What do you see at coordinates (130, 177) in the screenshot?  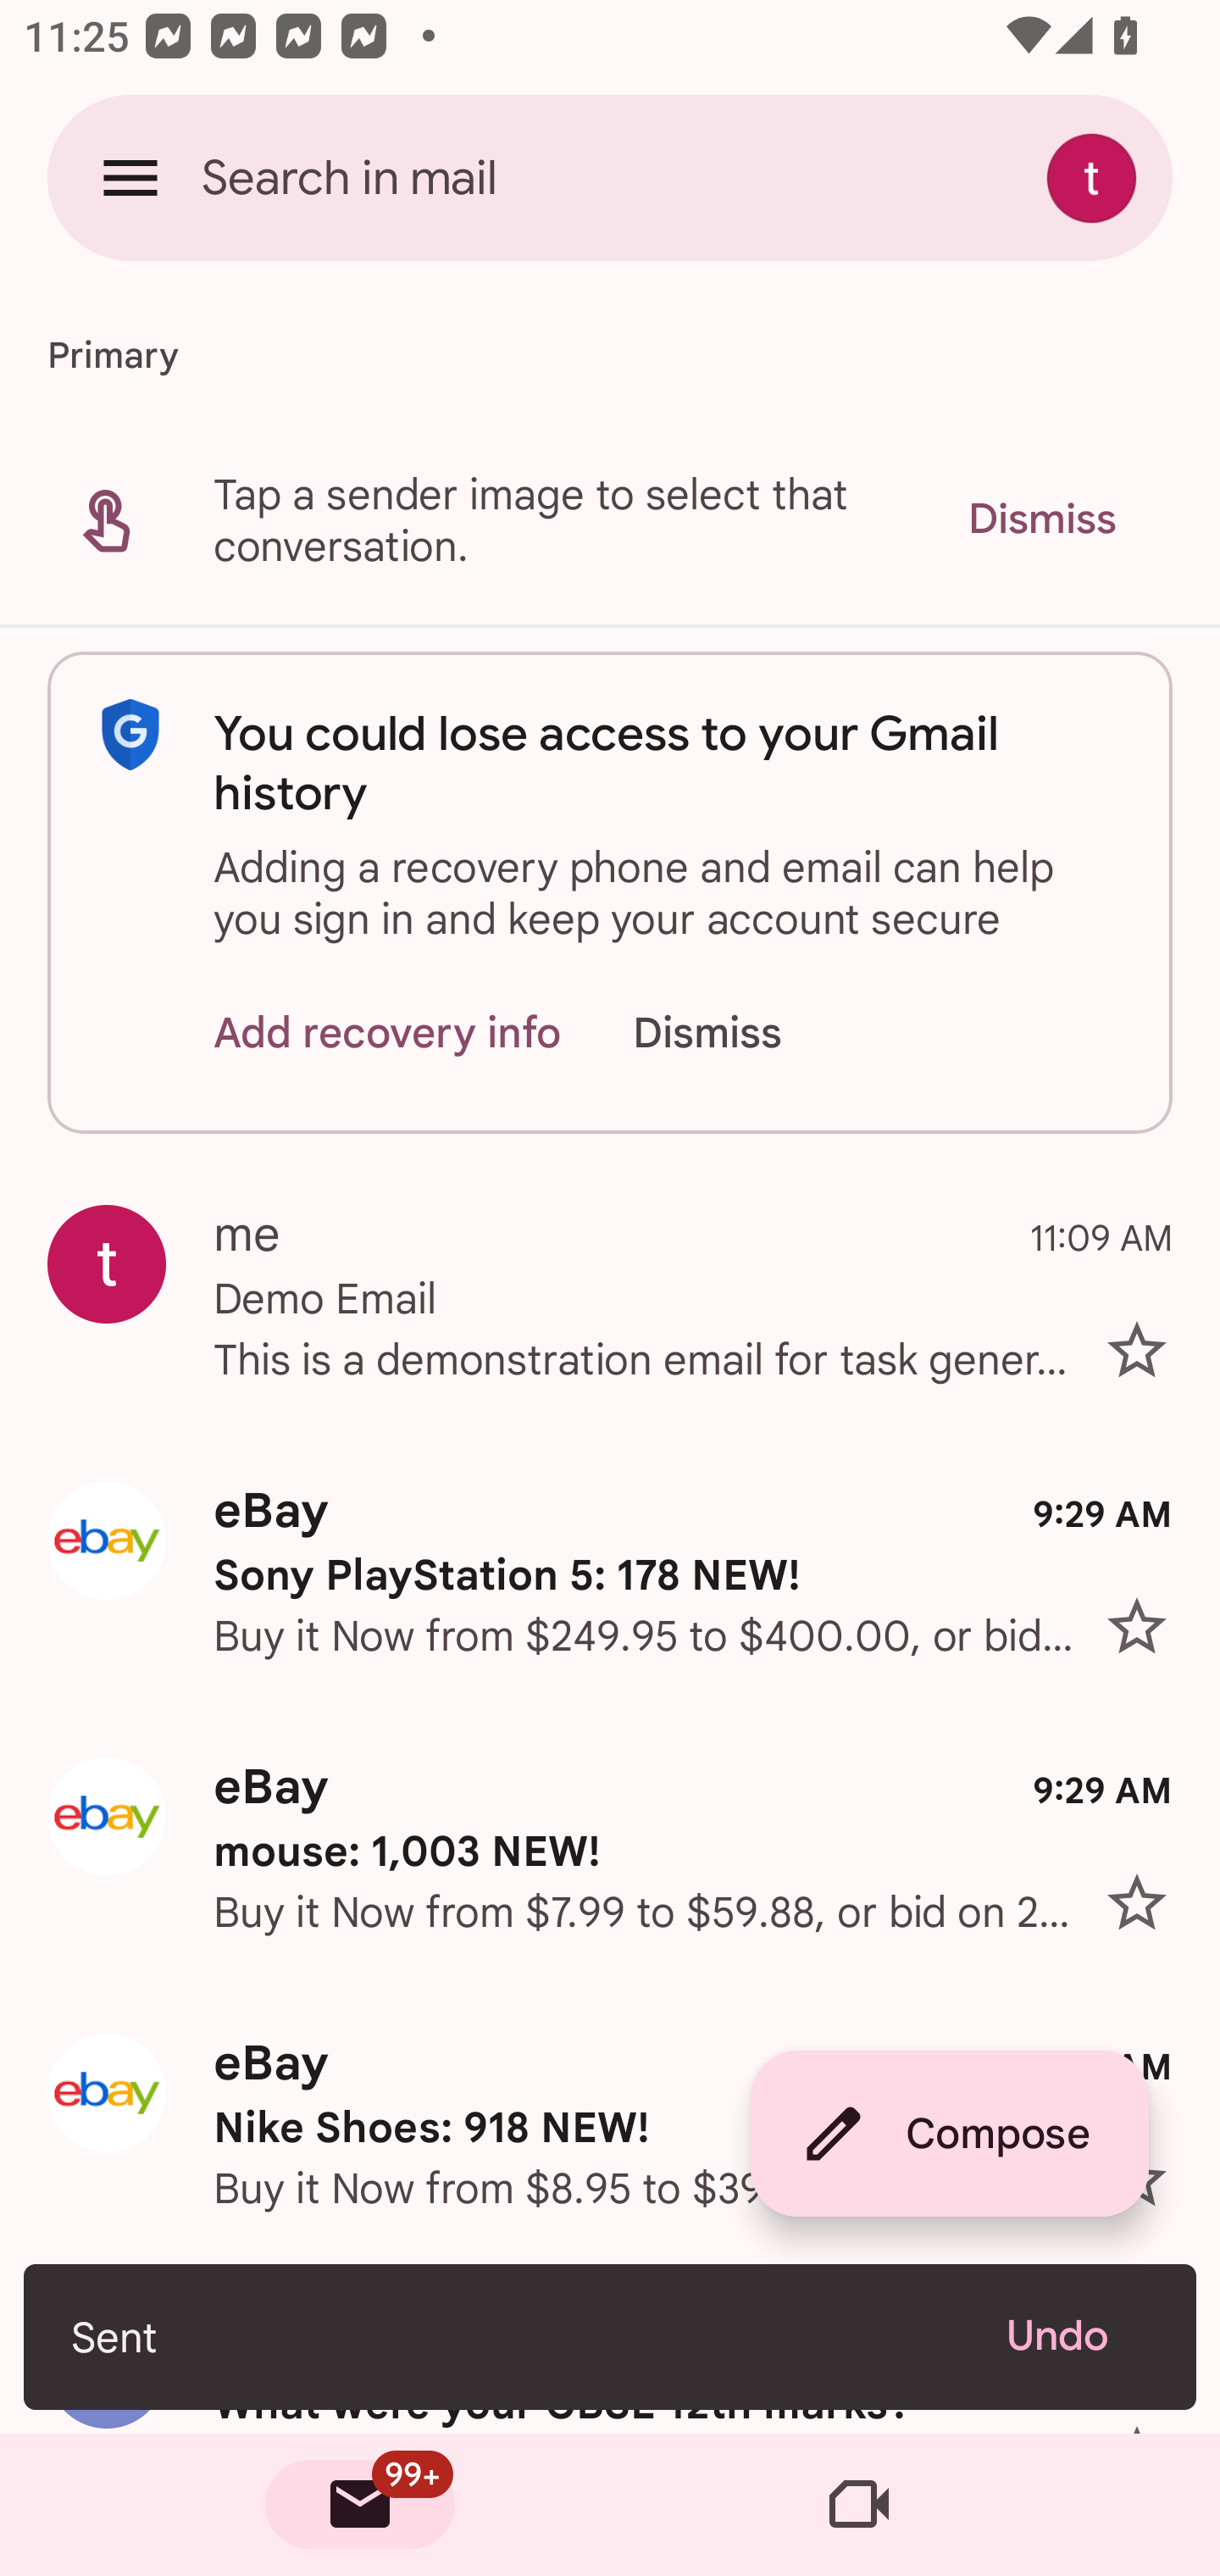 I see `Open navigation drawer` at bounding box center [130, 177].